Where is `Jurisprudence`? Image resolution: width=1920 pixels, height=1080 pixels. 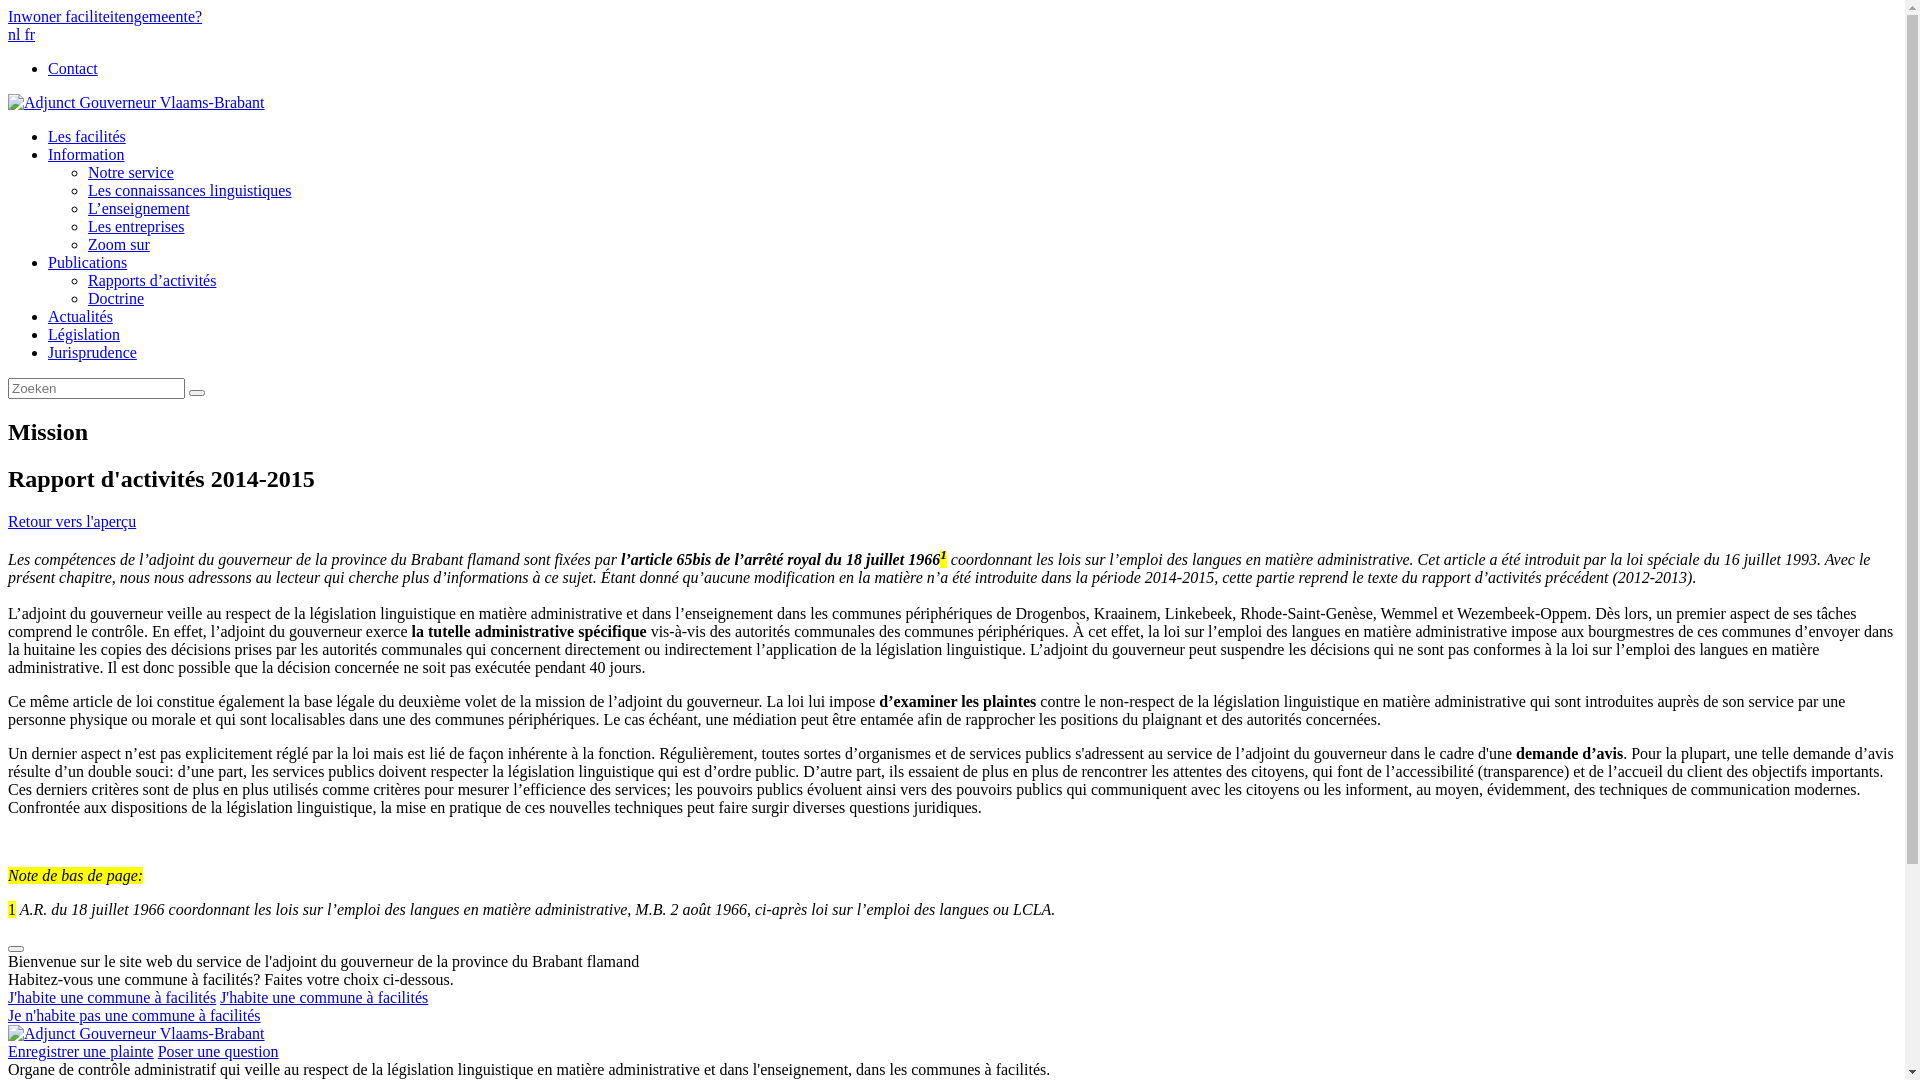
Jurisprudence is located at coordinates (92, 352).